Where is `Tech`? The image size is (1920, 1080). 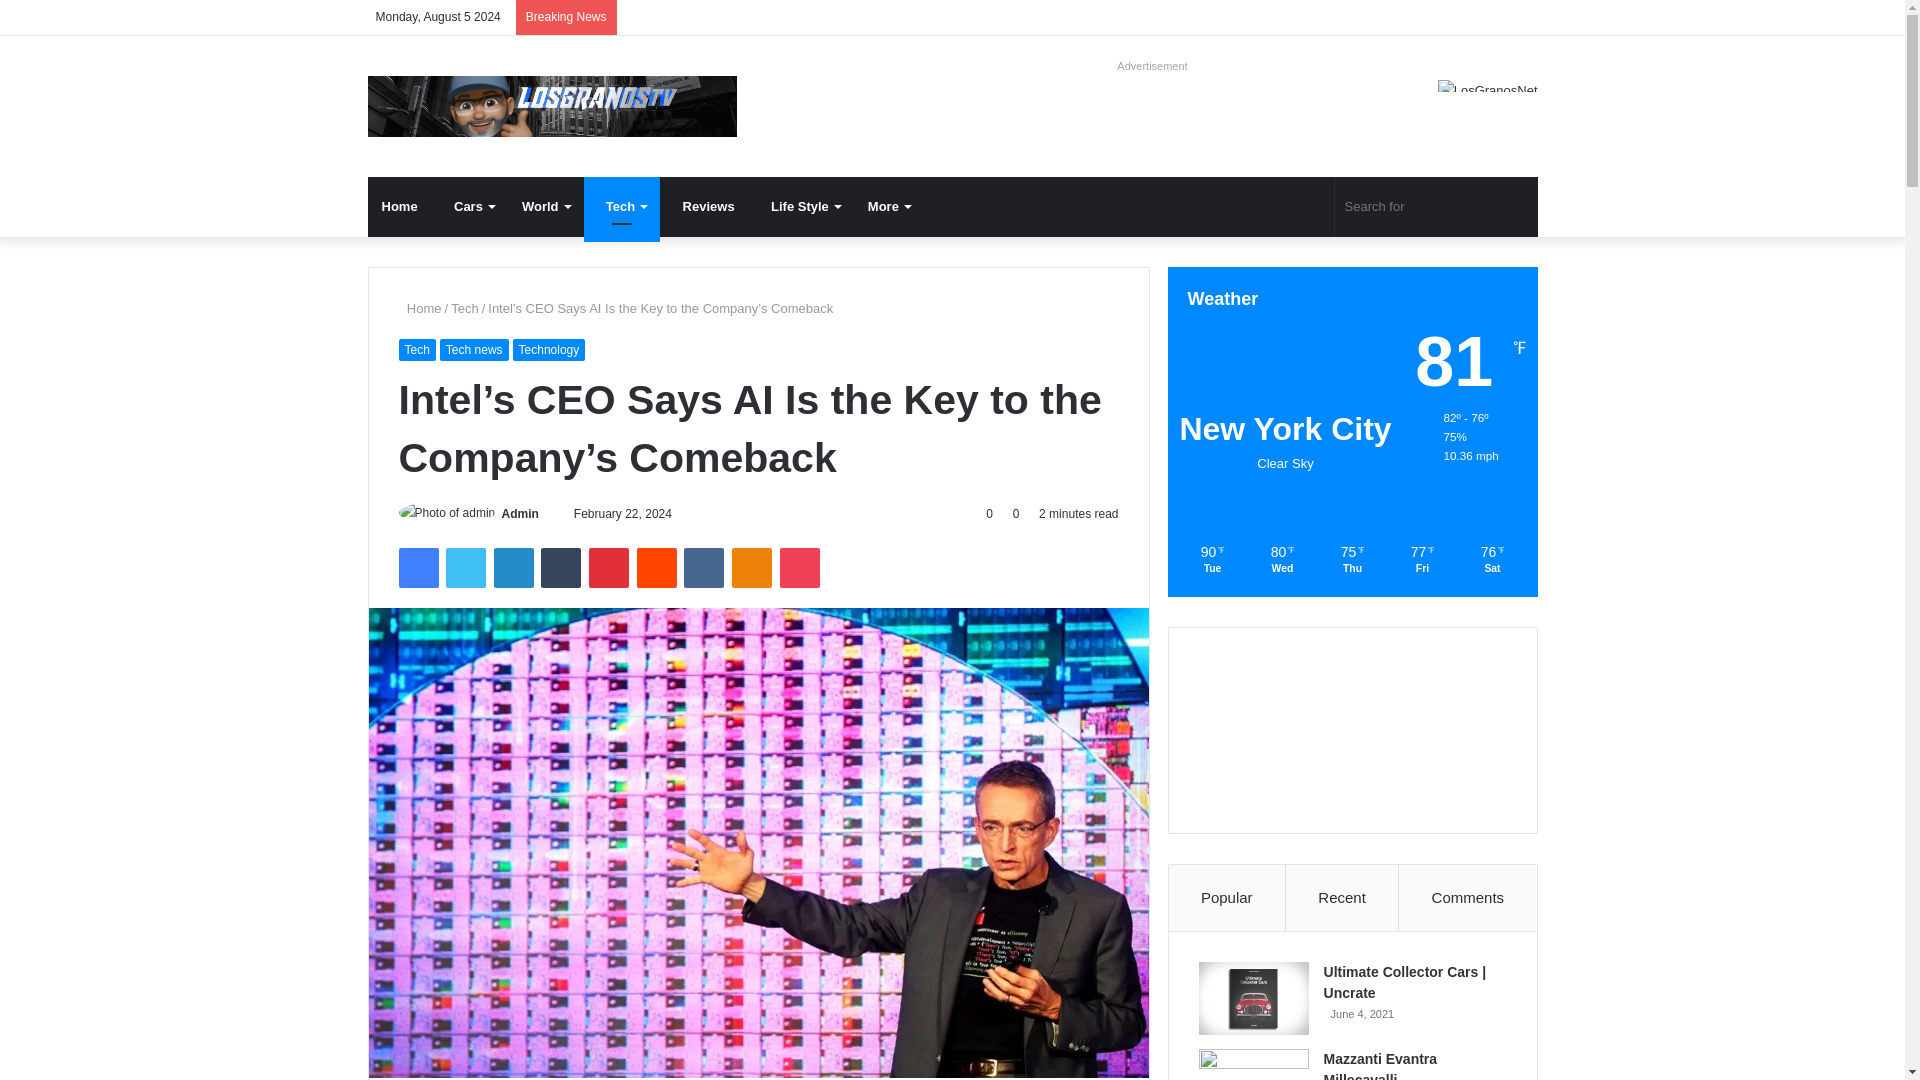 Tech is located at coordinates (622, 206).